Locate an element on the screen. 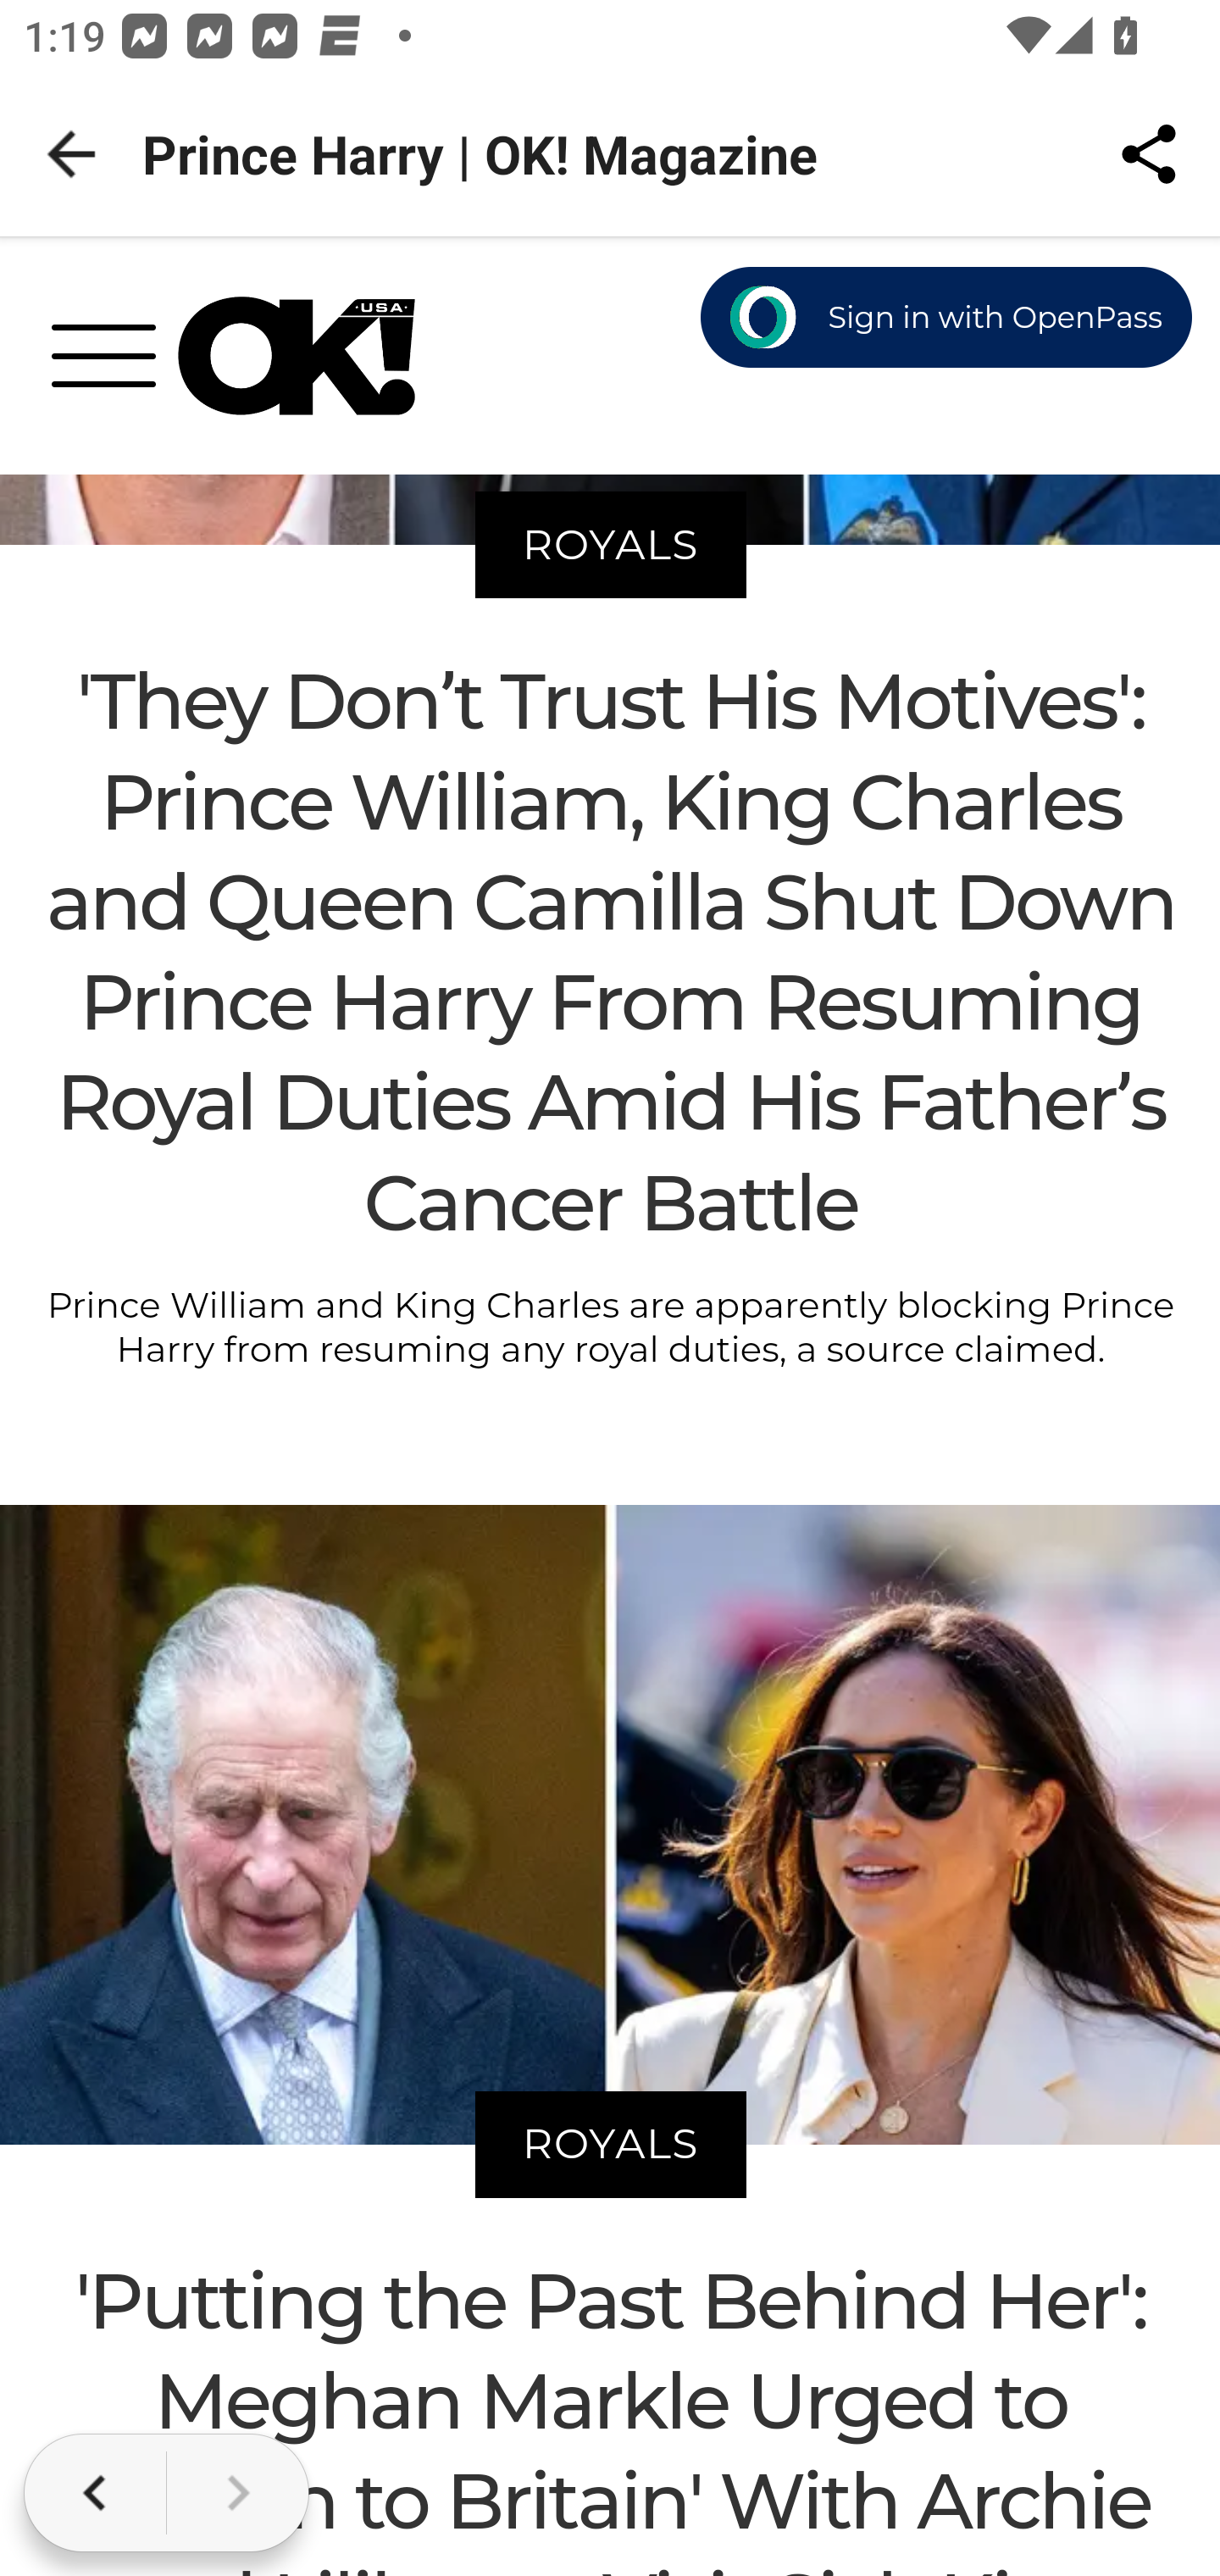 Image resolution: width=1220 pixels, height=2576 pixels. OK Magazine is located at coordinates (297, 356).